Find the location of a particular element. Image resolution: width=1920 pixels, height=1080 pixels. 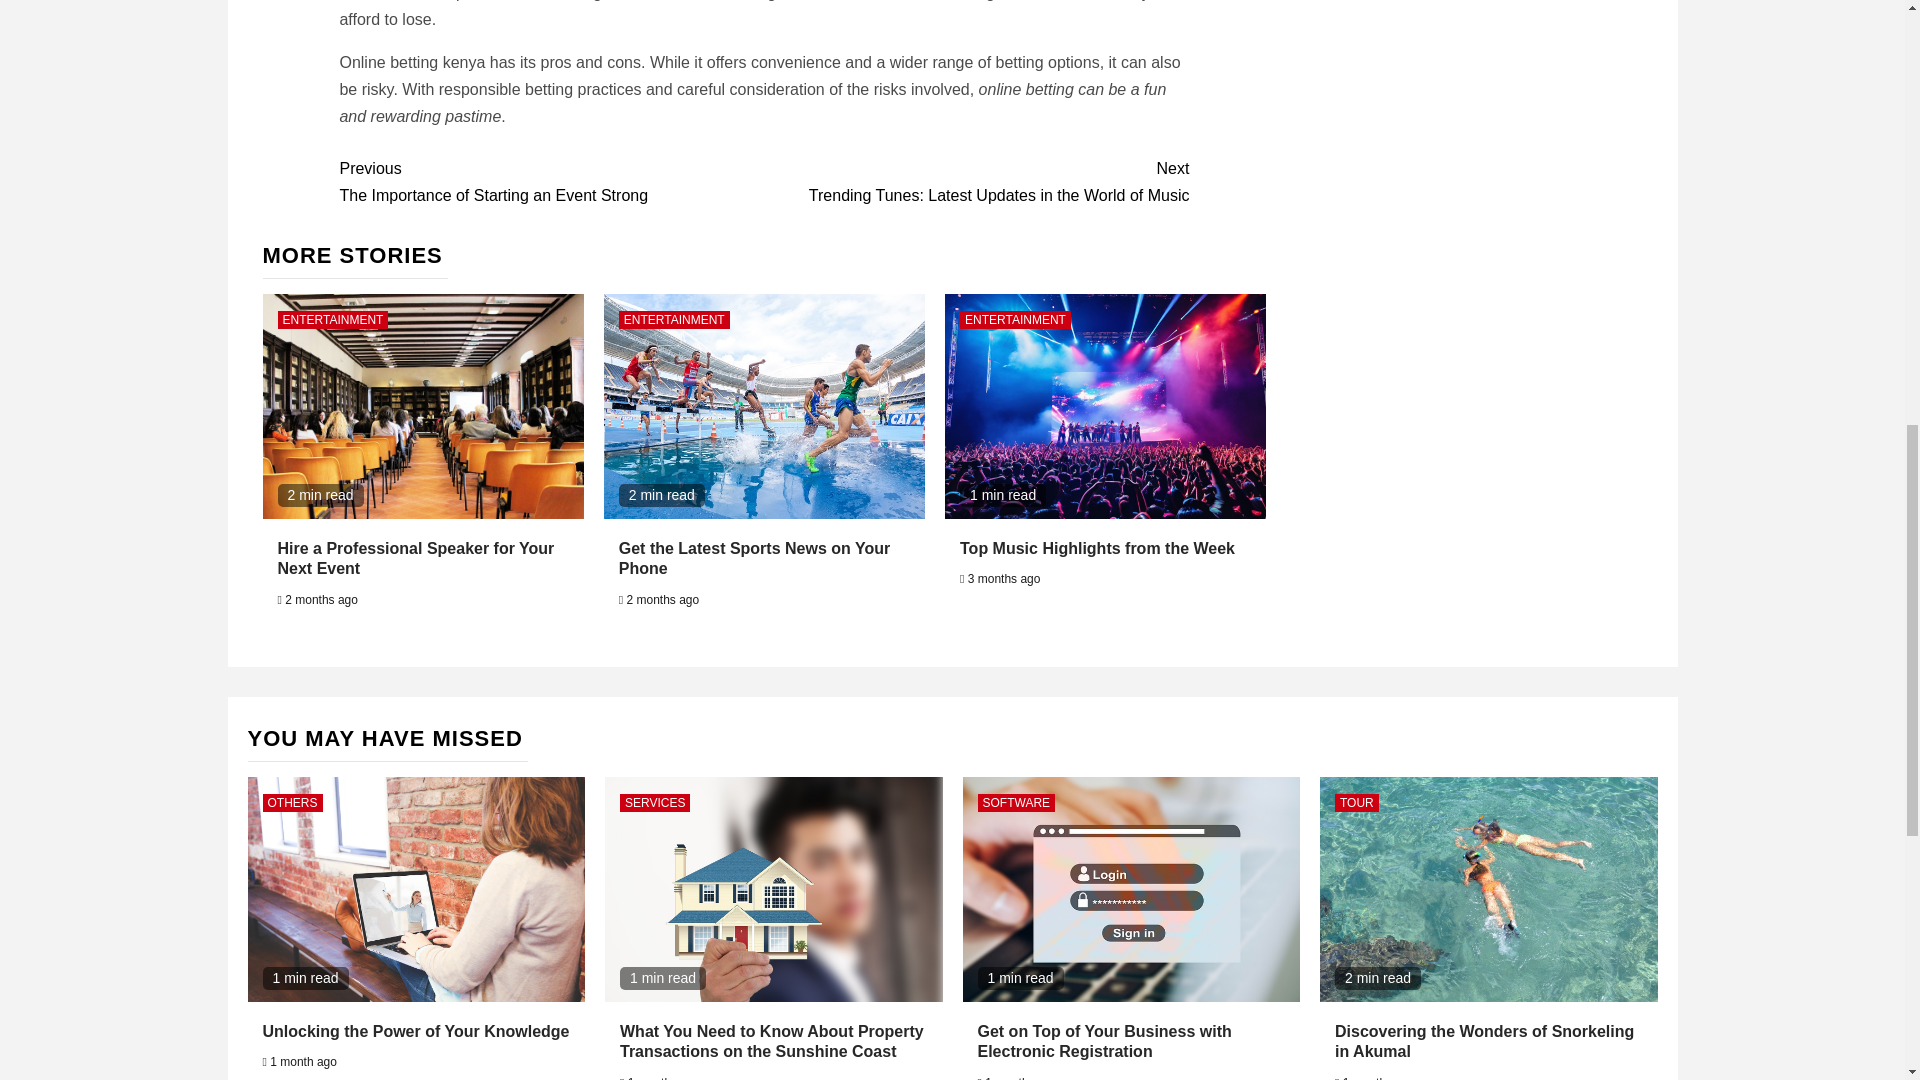

Get on Top of Your Business with Electronic Registration is located at coordinates (1104, 1041).